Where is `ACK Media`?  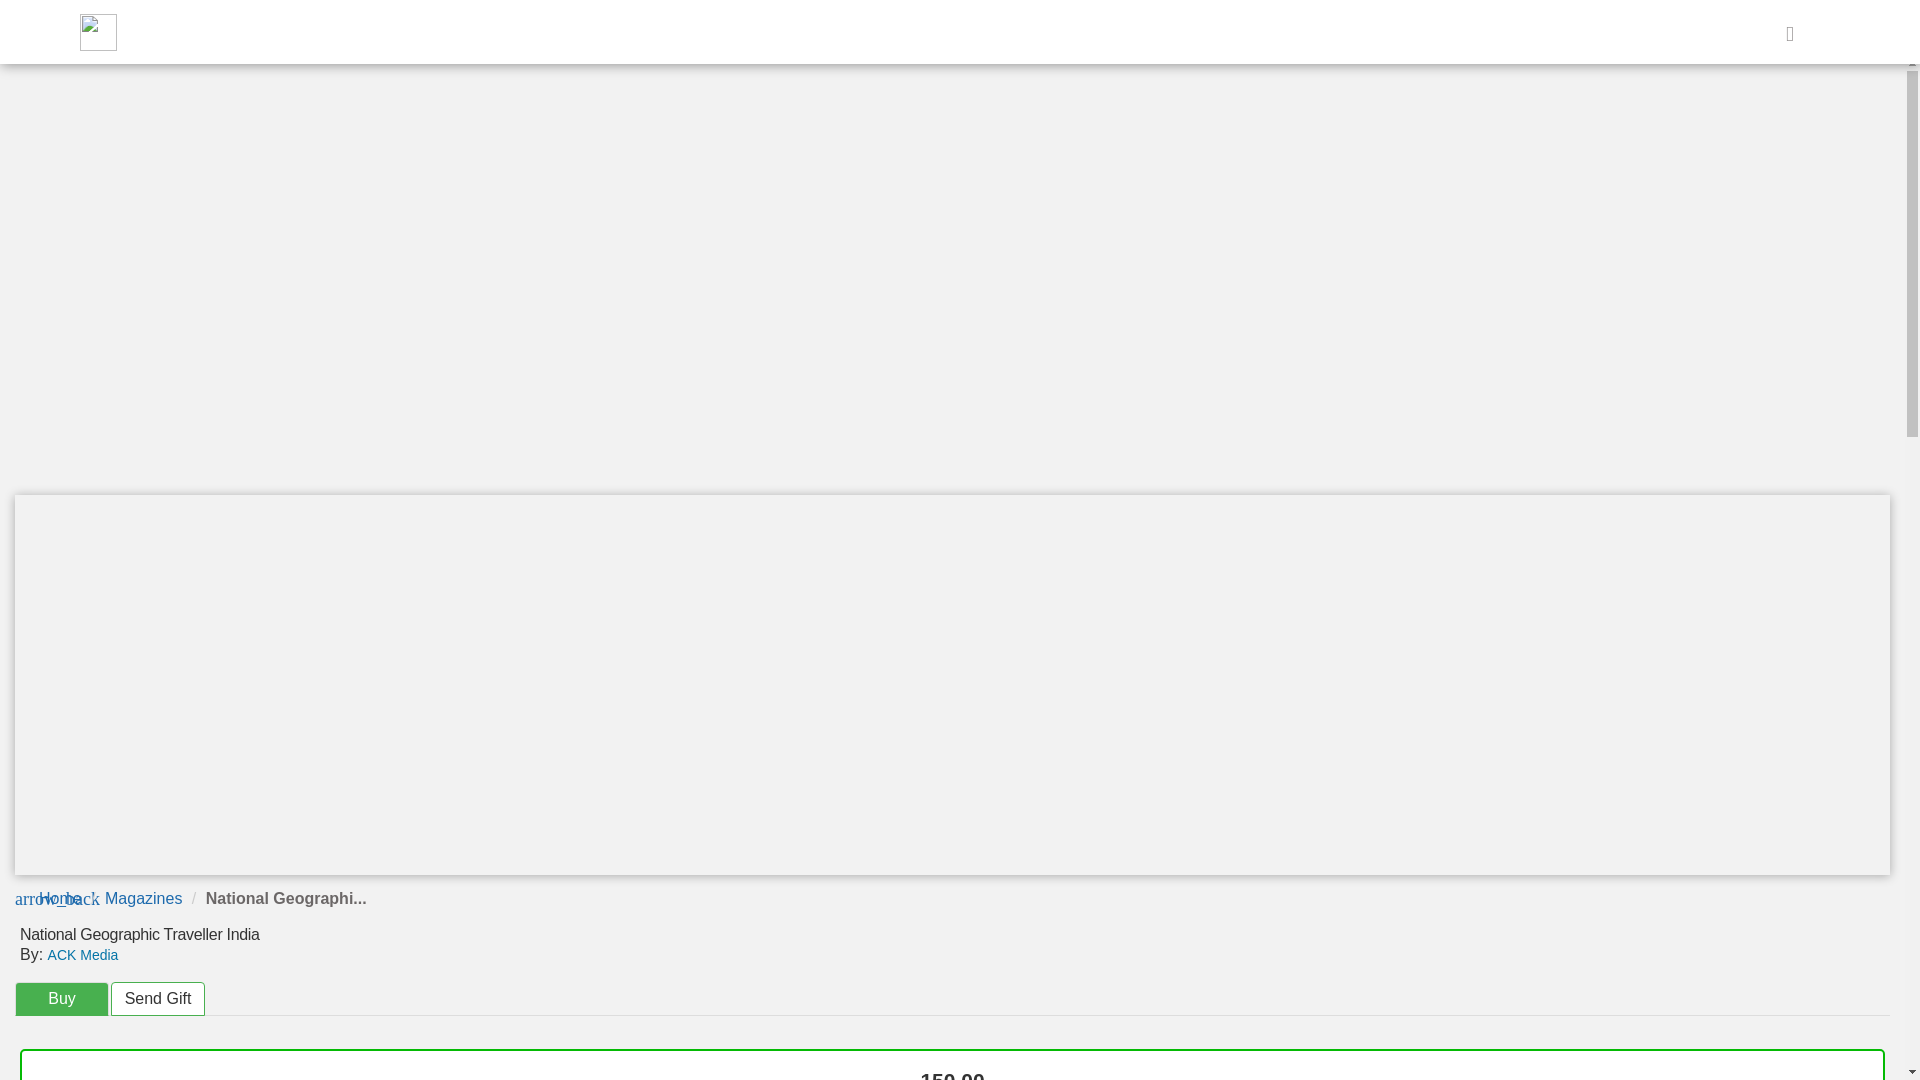 ACK Media is located at coordinates (84, 955).